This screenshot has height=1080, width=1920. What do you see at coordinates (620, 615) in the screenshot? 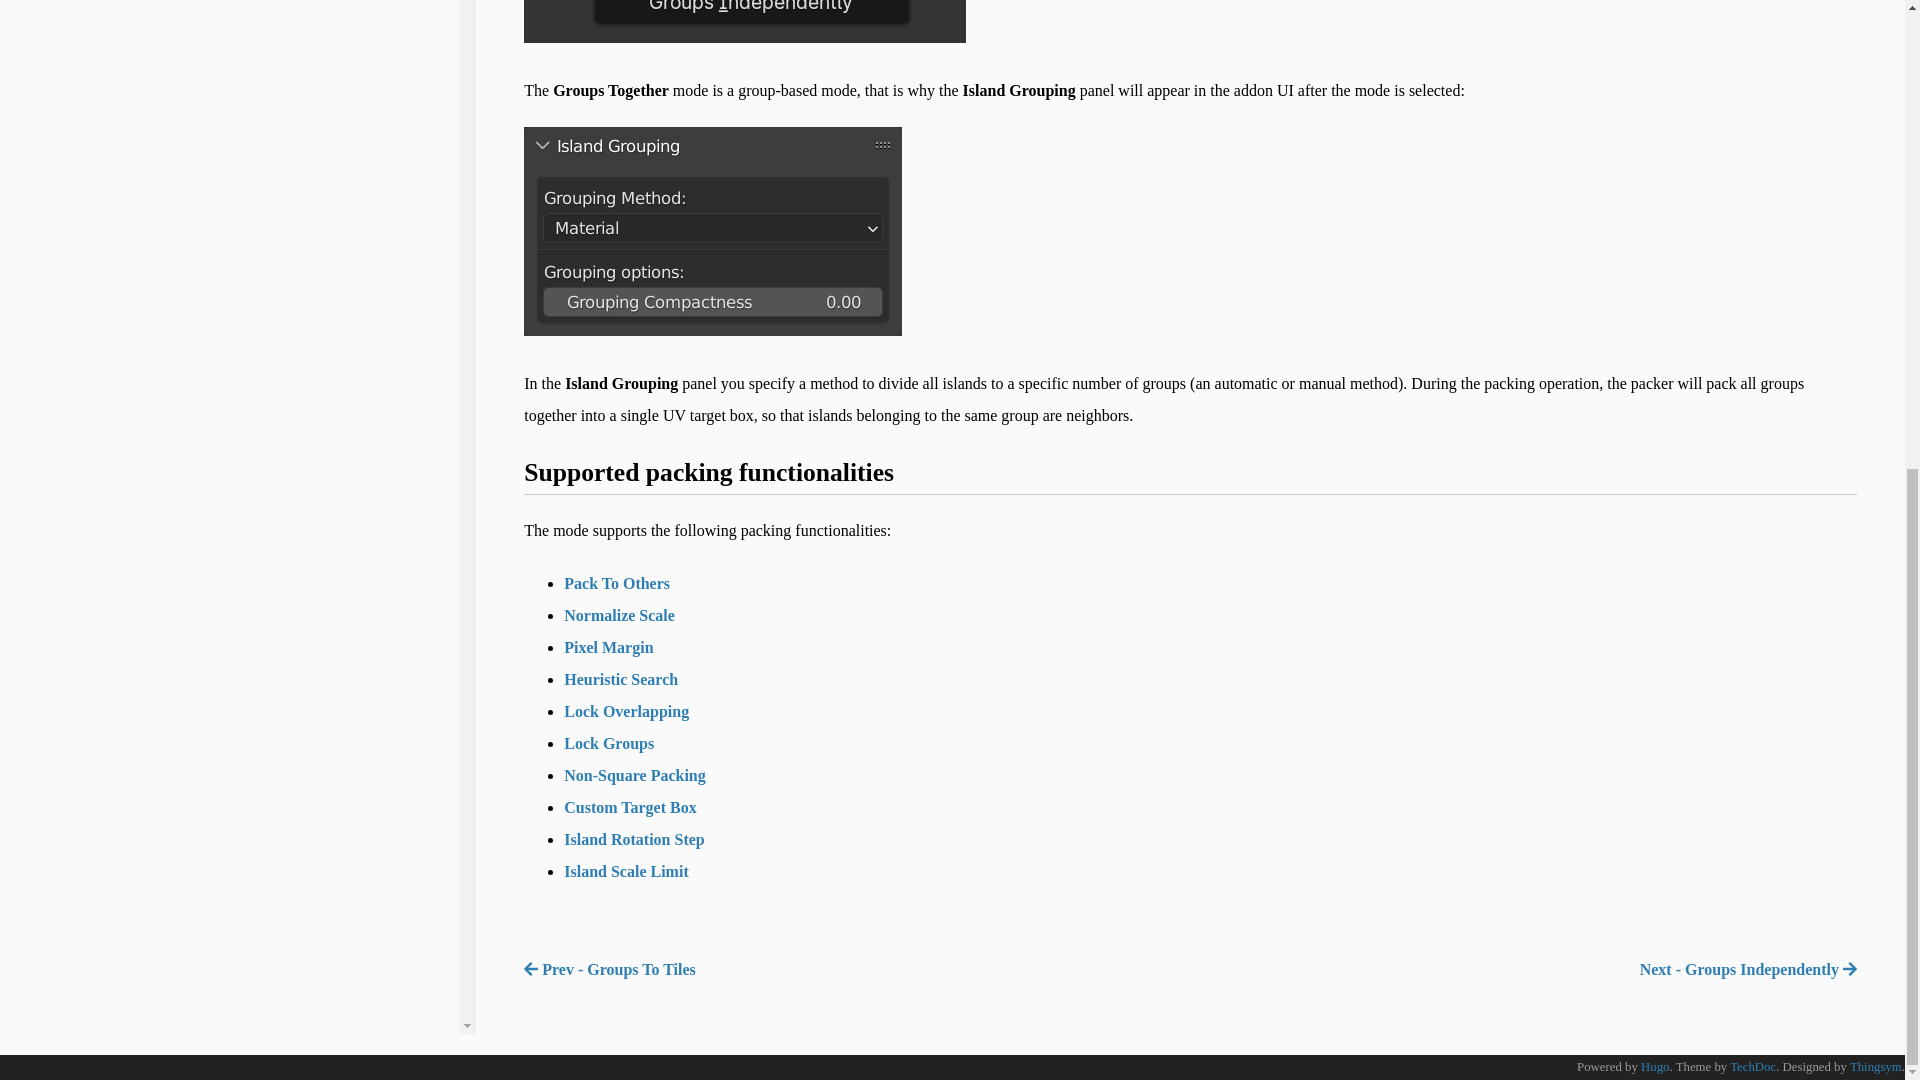
I see `Normalize Scale` at bounding box center [620, 615].